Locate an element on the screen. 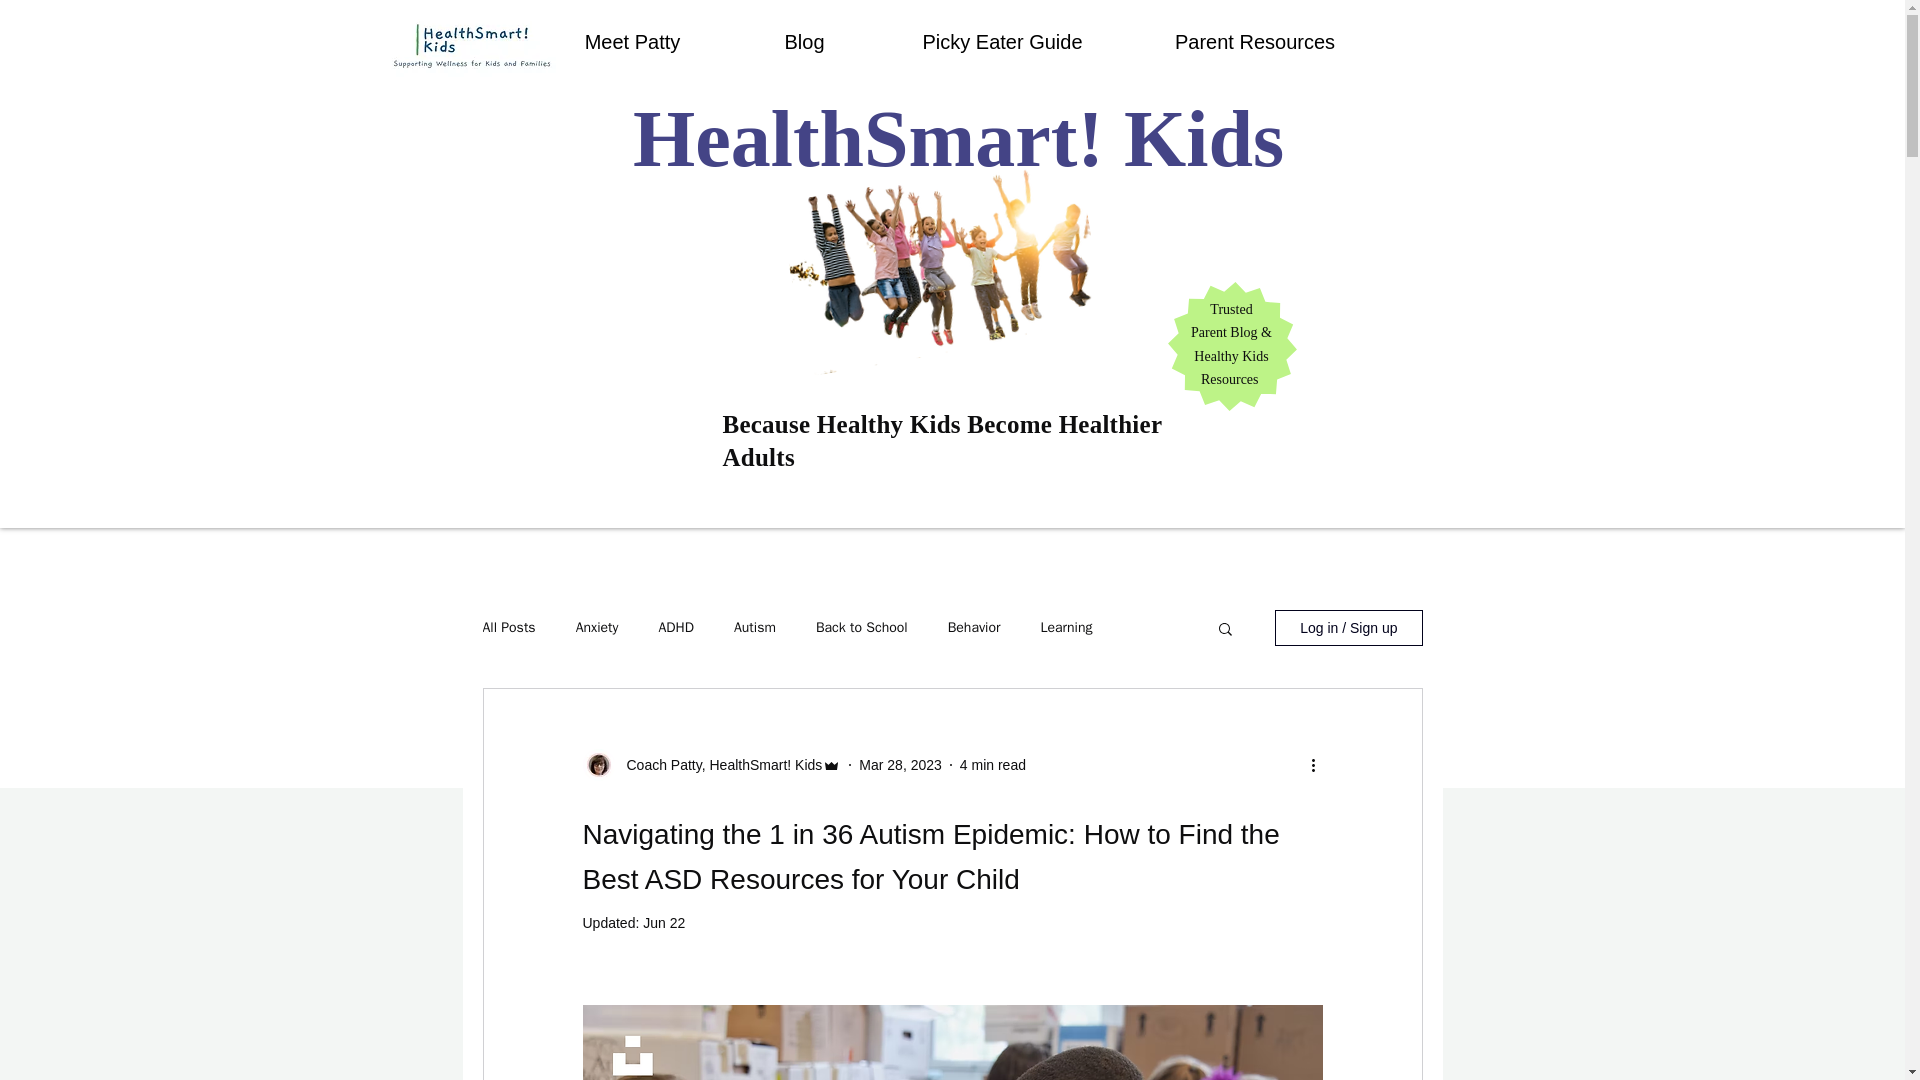 Image resolution: width=1920 pixels, height=1080 pixels. Autism is located at coordinates (754, 628).